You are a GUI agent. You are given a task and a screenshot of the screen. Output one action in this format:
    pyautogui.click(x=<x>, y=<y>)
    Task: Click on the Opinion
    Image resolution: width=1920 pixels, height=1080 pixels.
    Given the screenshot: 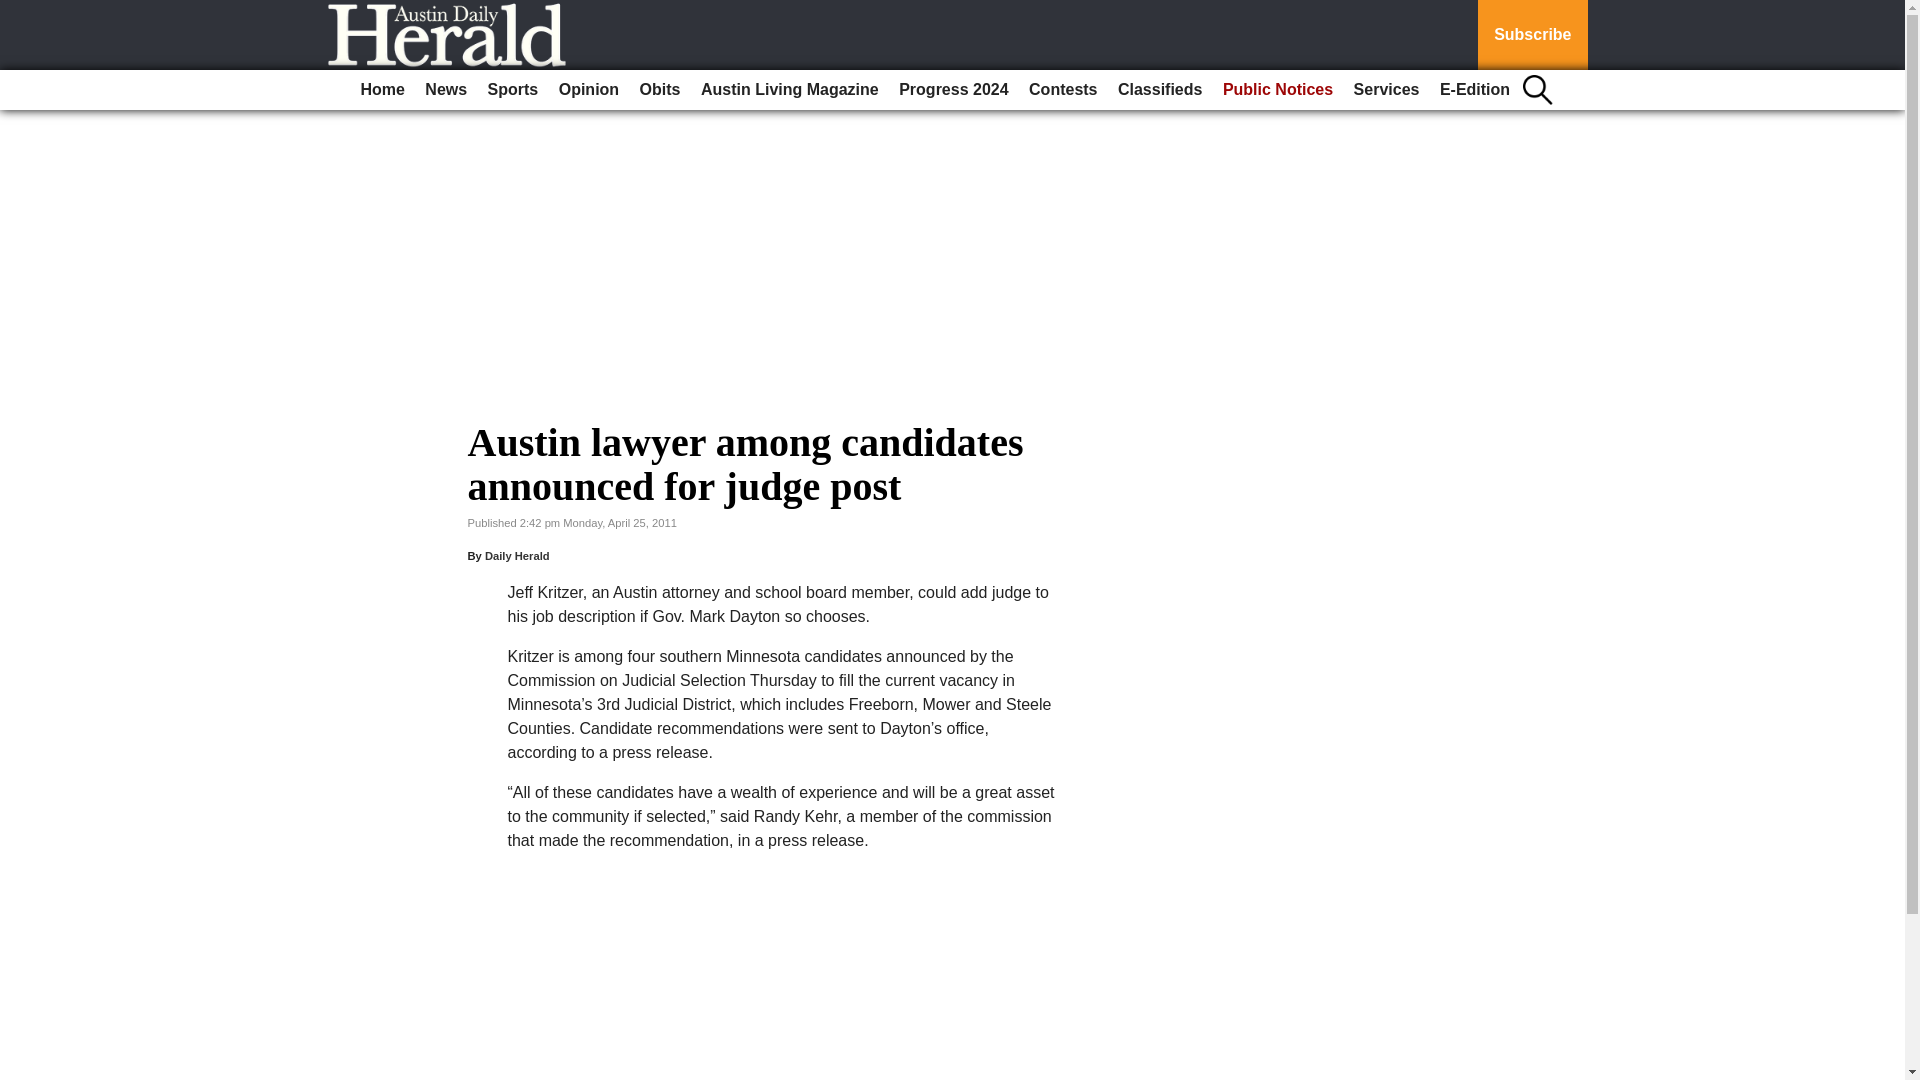 What is the action you would take?
    pyautogui.click(x=589, y=90)
    